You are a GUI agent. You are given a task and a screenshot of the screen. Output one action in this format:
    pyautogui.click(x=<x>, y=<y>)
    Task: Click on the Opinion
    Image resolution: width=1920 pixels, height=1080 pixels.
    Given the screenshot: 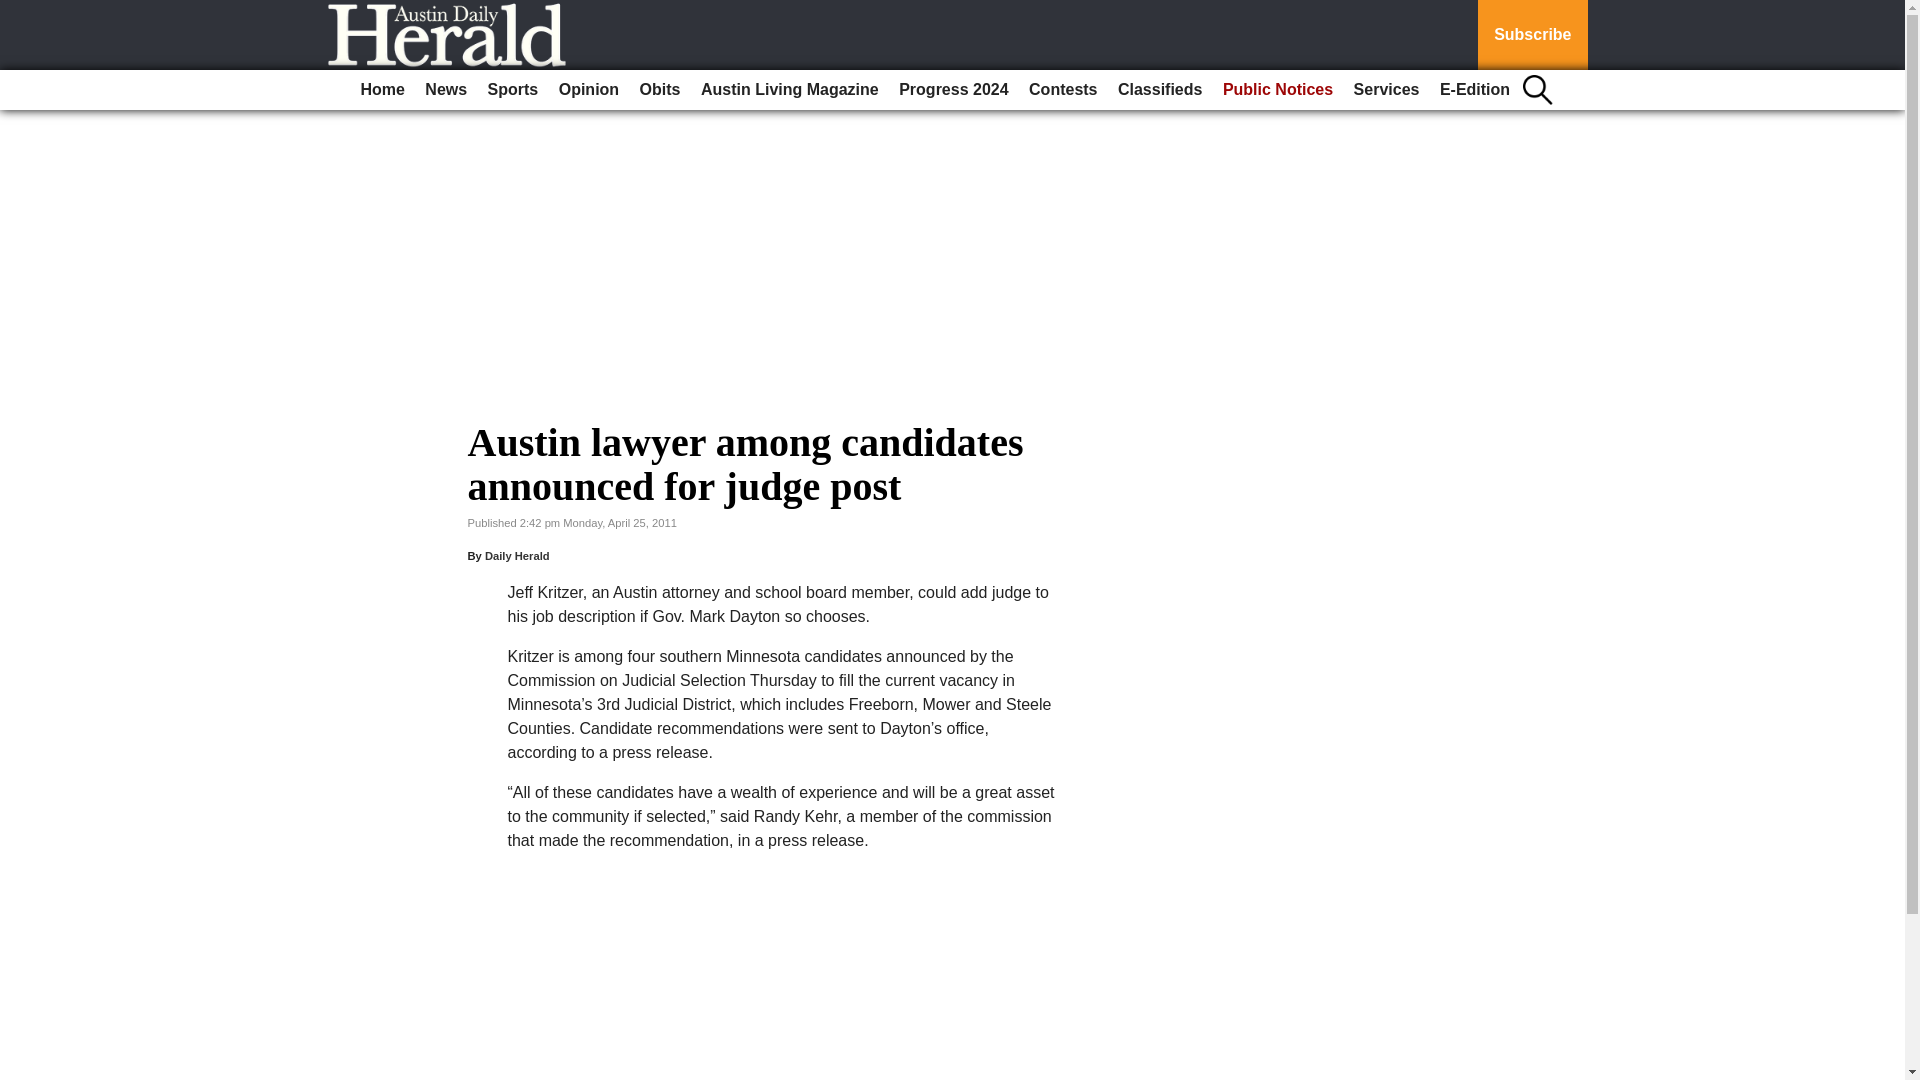 What is the action you would take?
    pyautogui.click(x=589, y=90)
    